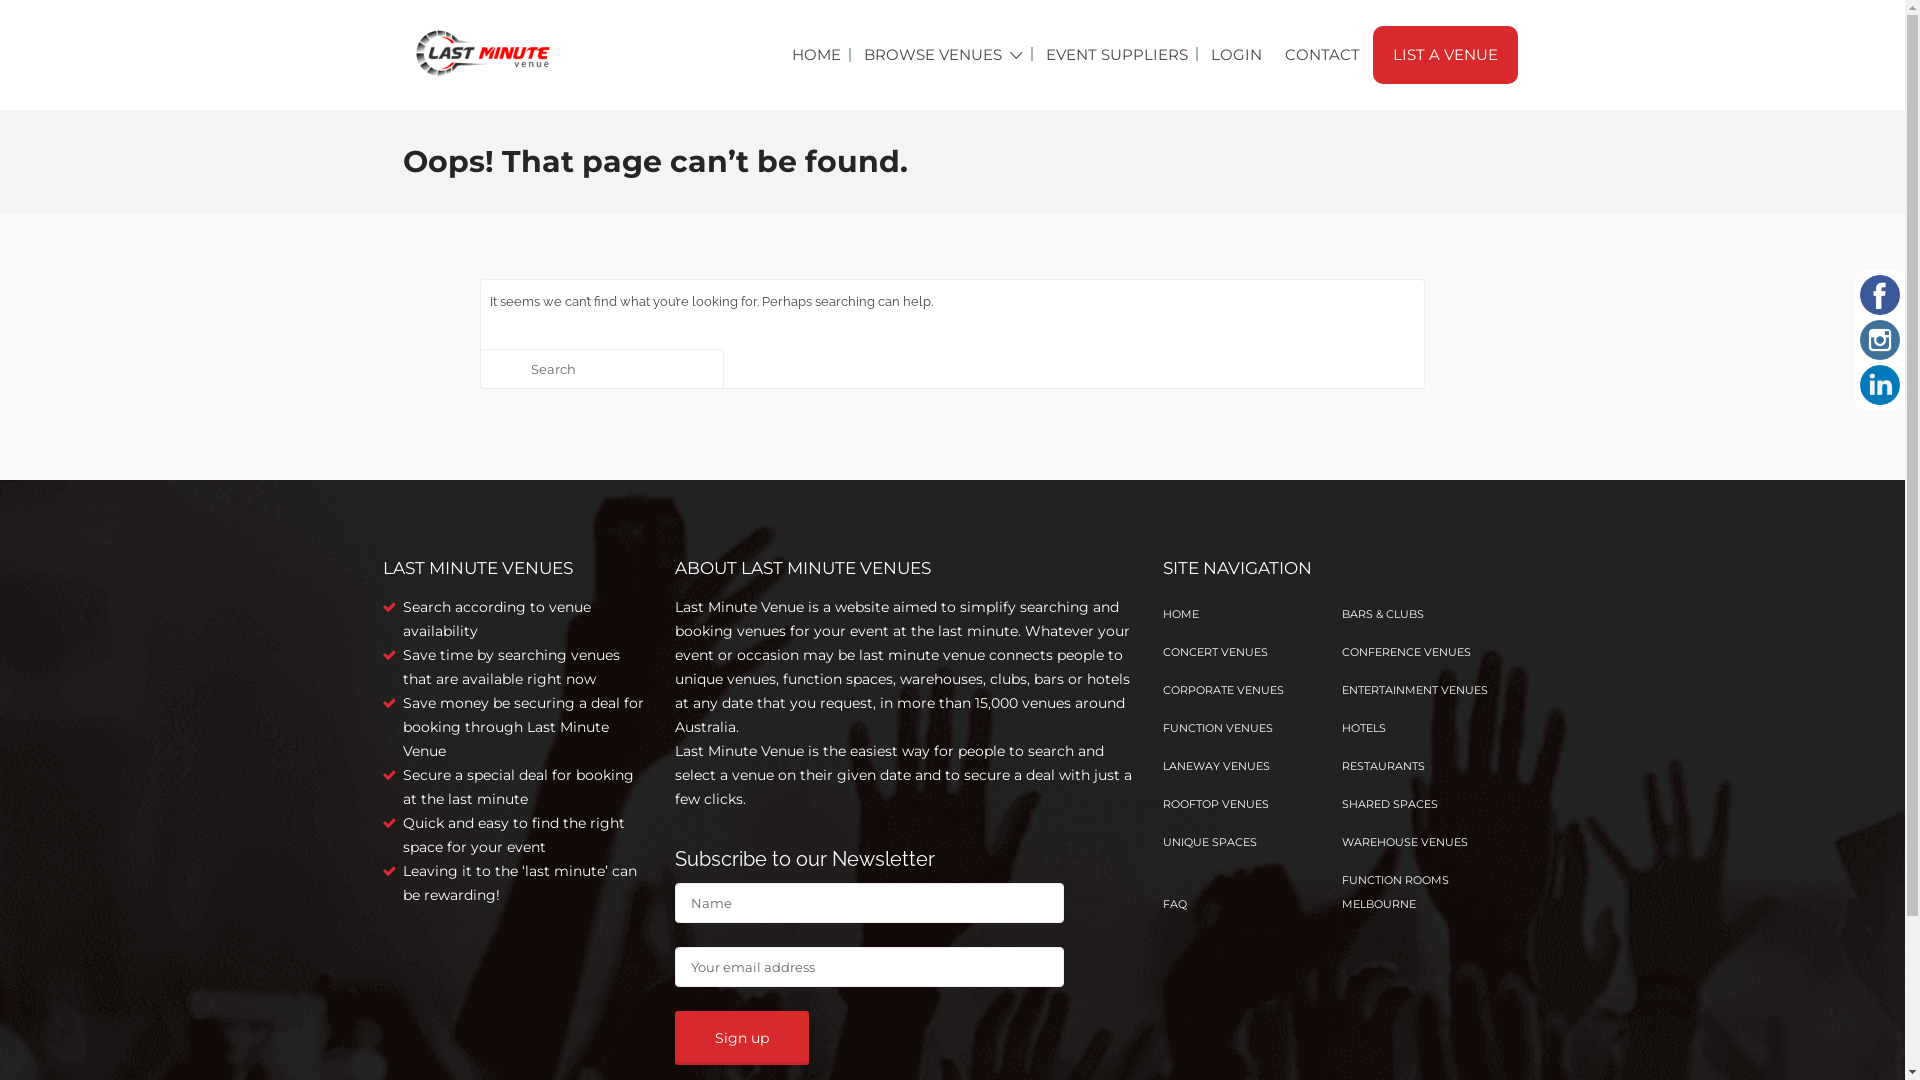 This screenshot has width=1920, height=1080. Describe the element at coordinates (1444, 55) in the screenshot. I see `LIST A VENUE` at that location.